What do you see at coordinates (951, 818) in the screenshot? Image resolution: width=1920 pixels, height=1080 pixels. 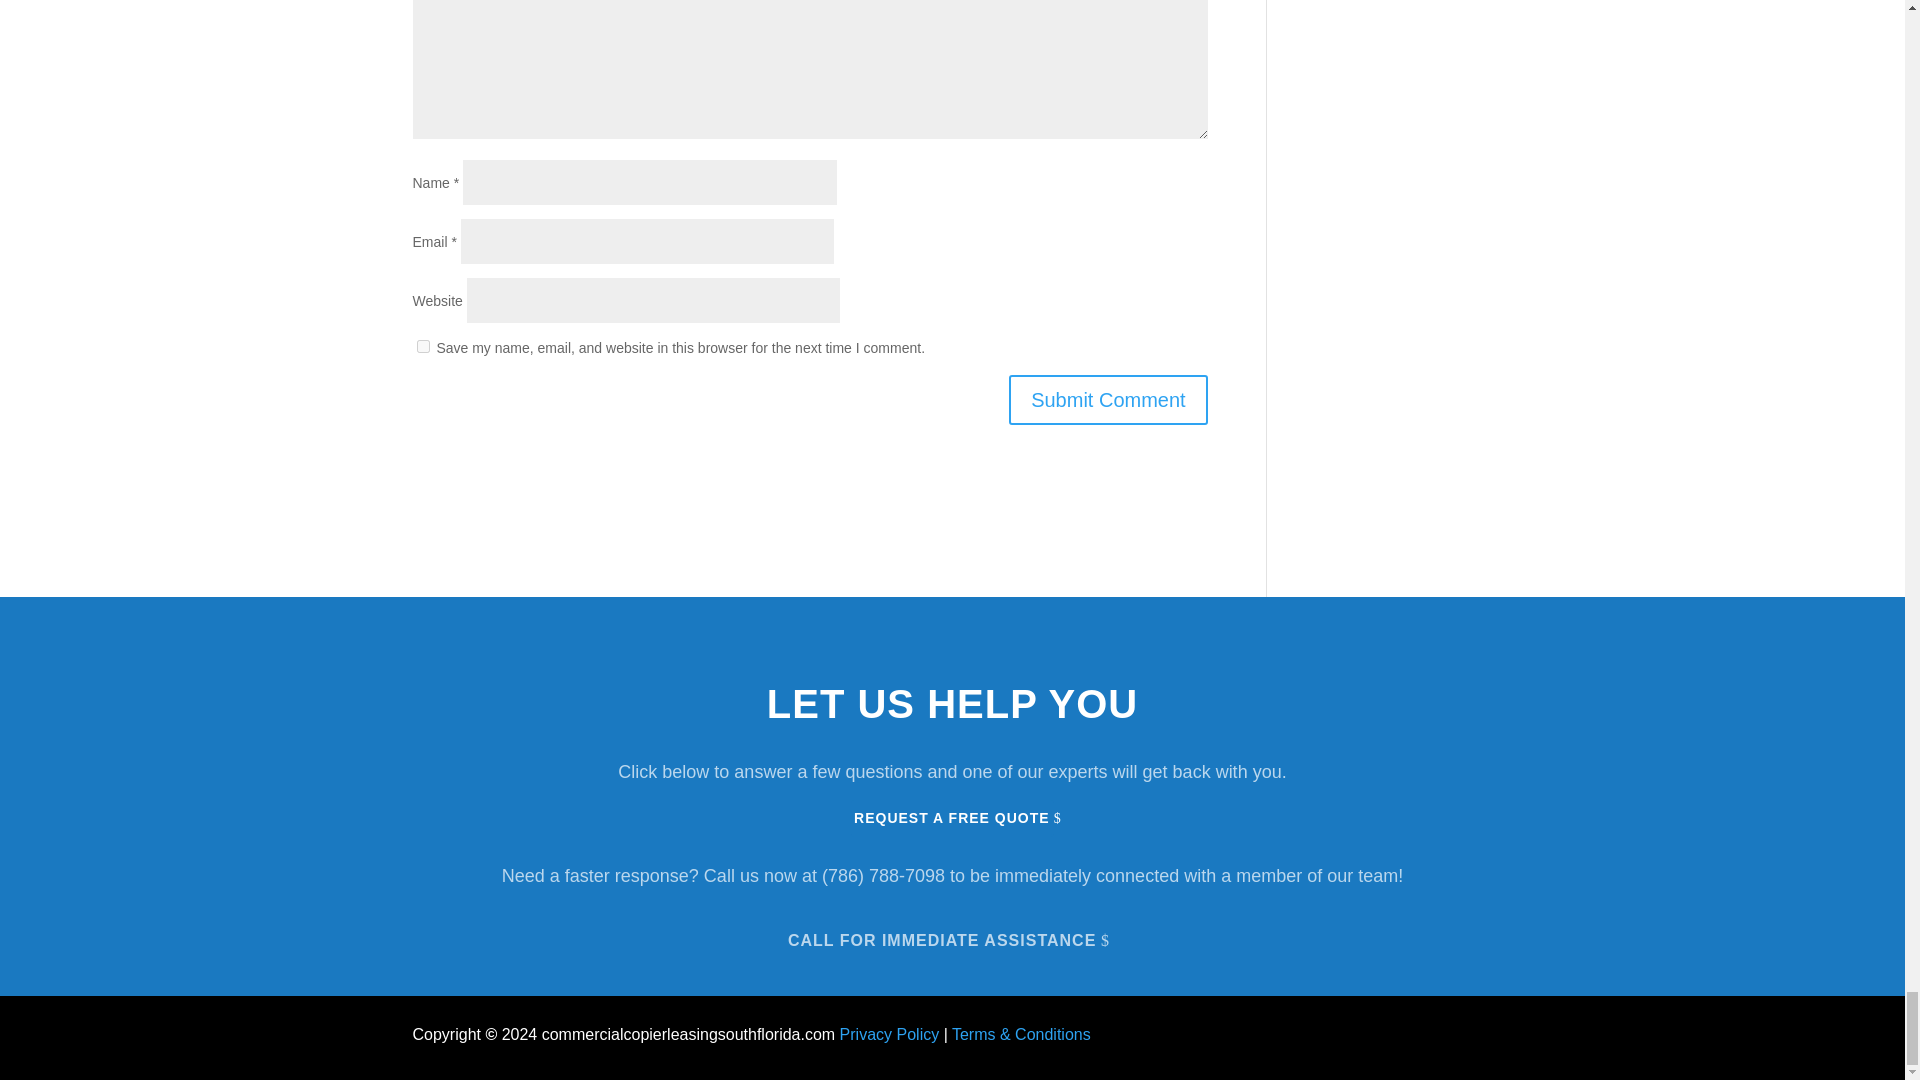 I see `REQUEST A FREE QUOTE` at bounding box center [951, 818].